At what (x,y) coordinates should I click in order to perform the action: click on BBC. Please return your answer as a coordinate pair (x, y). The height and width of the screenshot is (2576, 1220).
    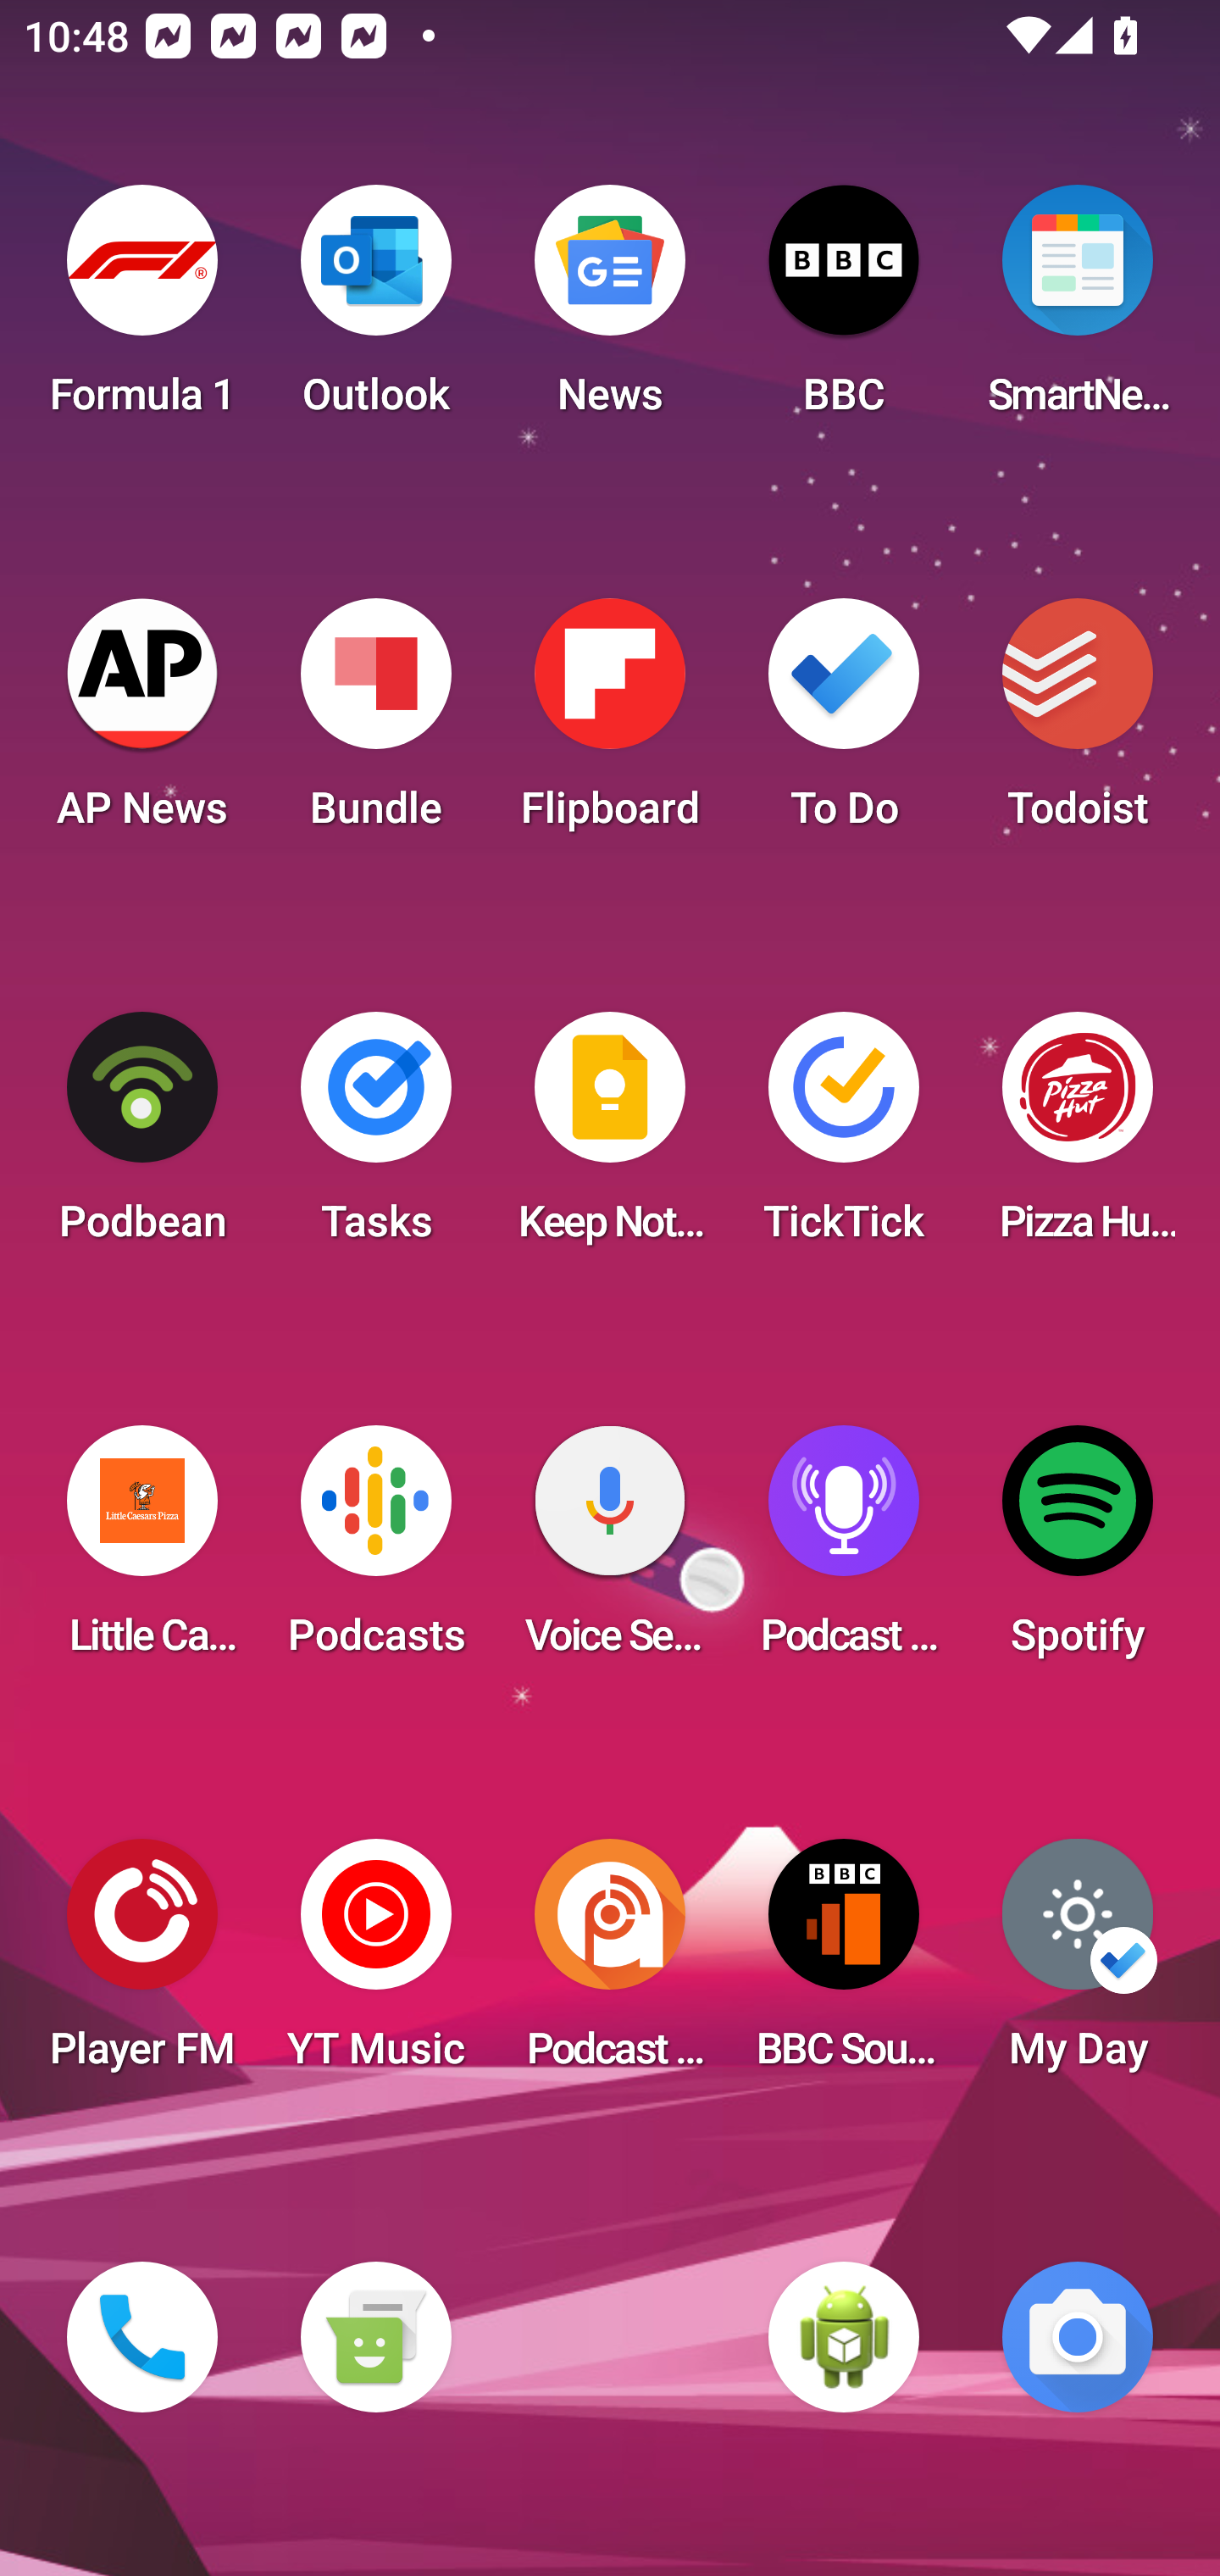
    Looking at the image, I should click on (844, 310).